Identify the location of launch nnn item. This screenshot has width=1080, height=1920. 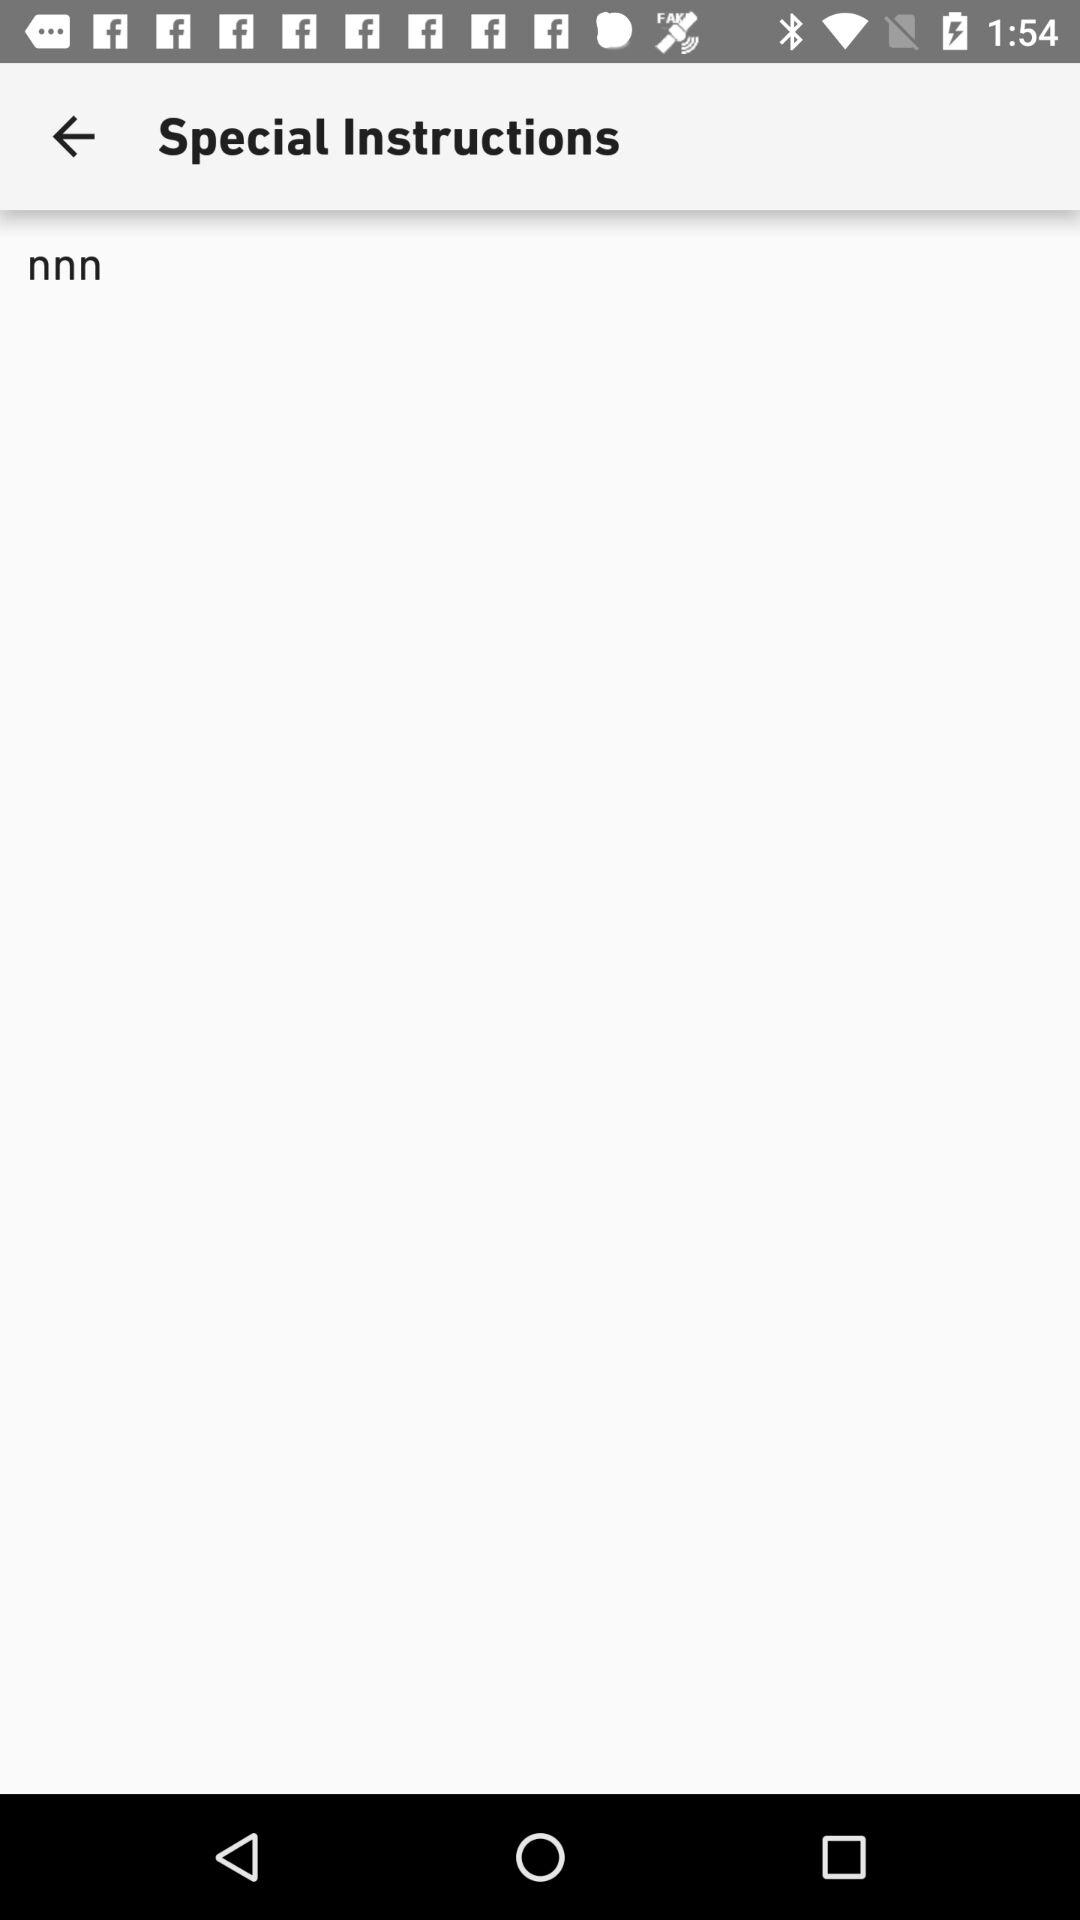
(540, 406).